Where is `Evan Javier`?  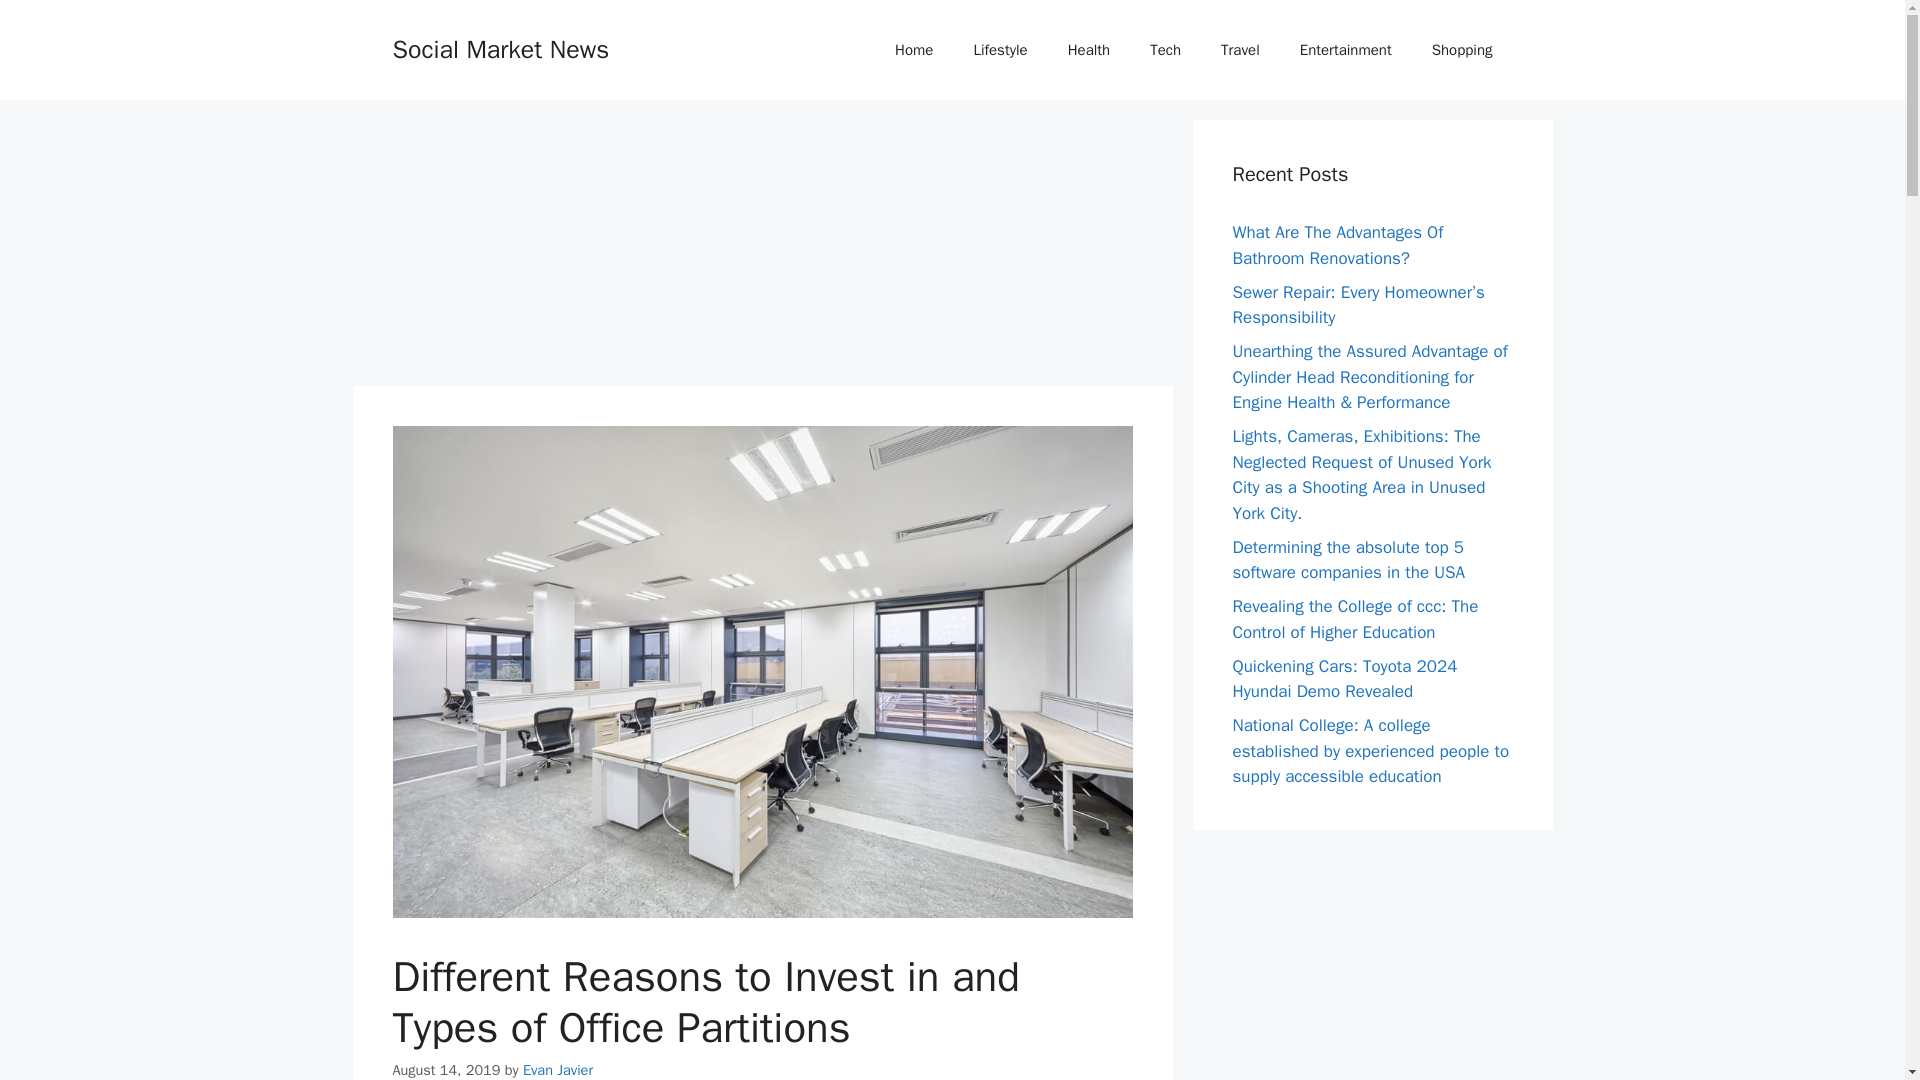
Evan Javier is located at coordinates (558, 1069).